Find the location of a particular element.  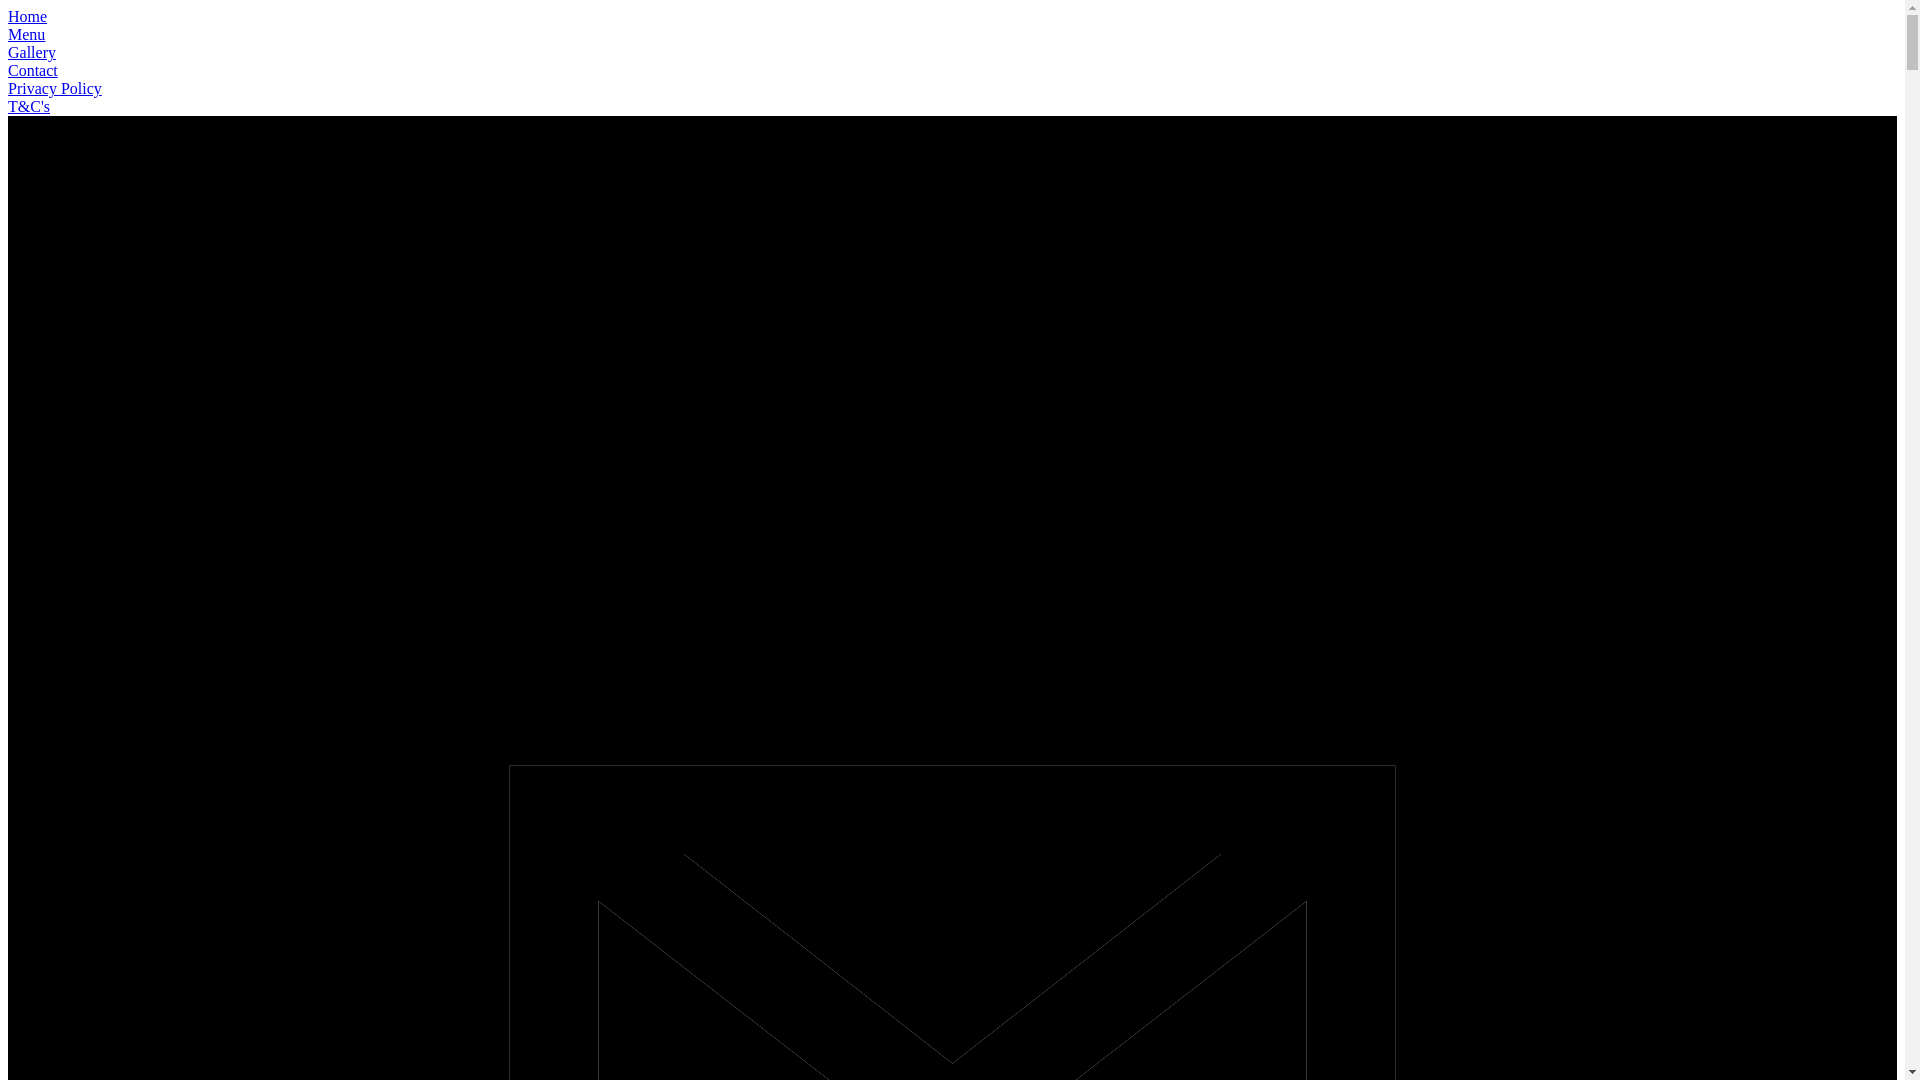

Home is located at coordinates (28, 16).